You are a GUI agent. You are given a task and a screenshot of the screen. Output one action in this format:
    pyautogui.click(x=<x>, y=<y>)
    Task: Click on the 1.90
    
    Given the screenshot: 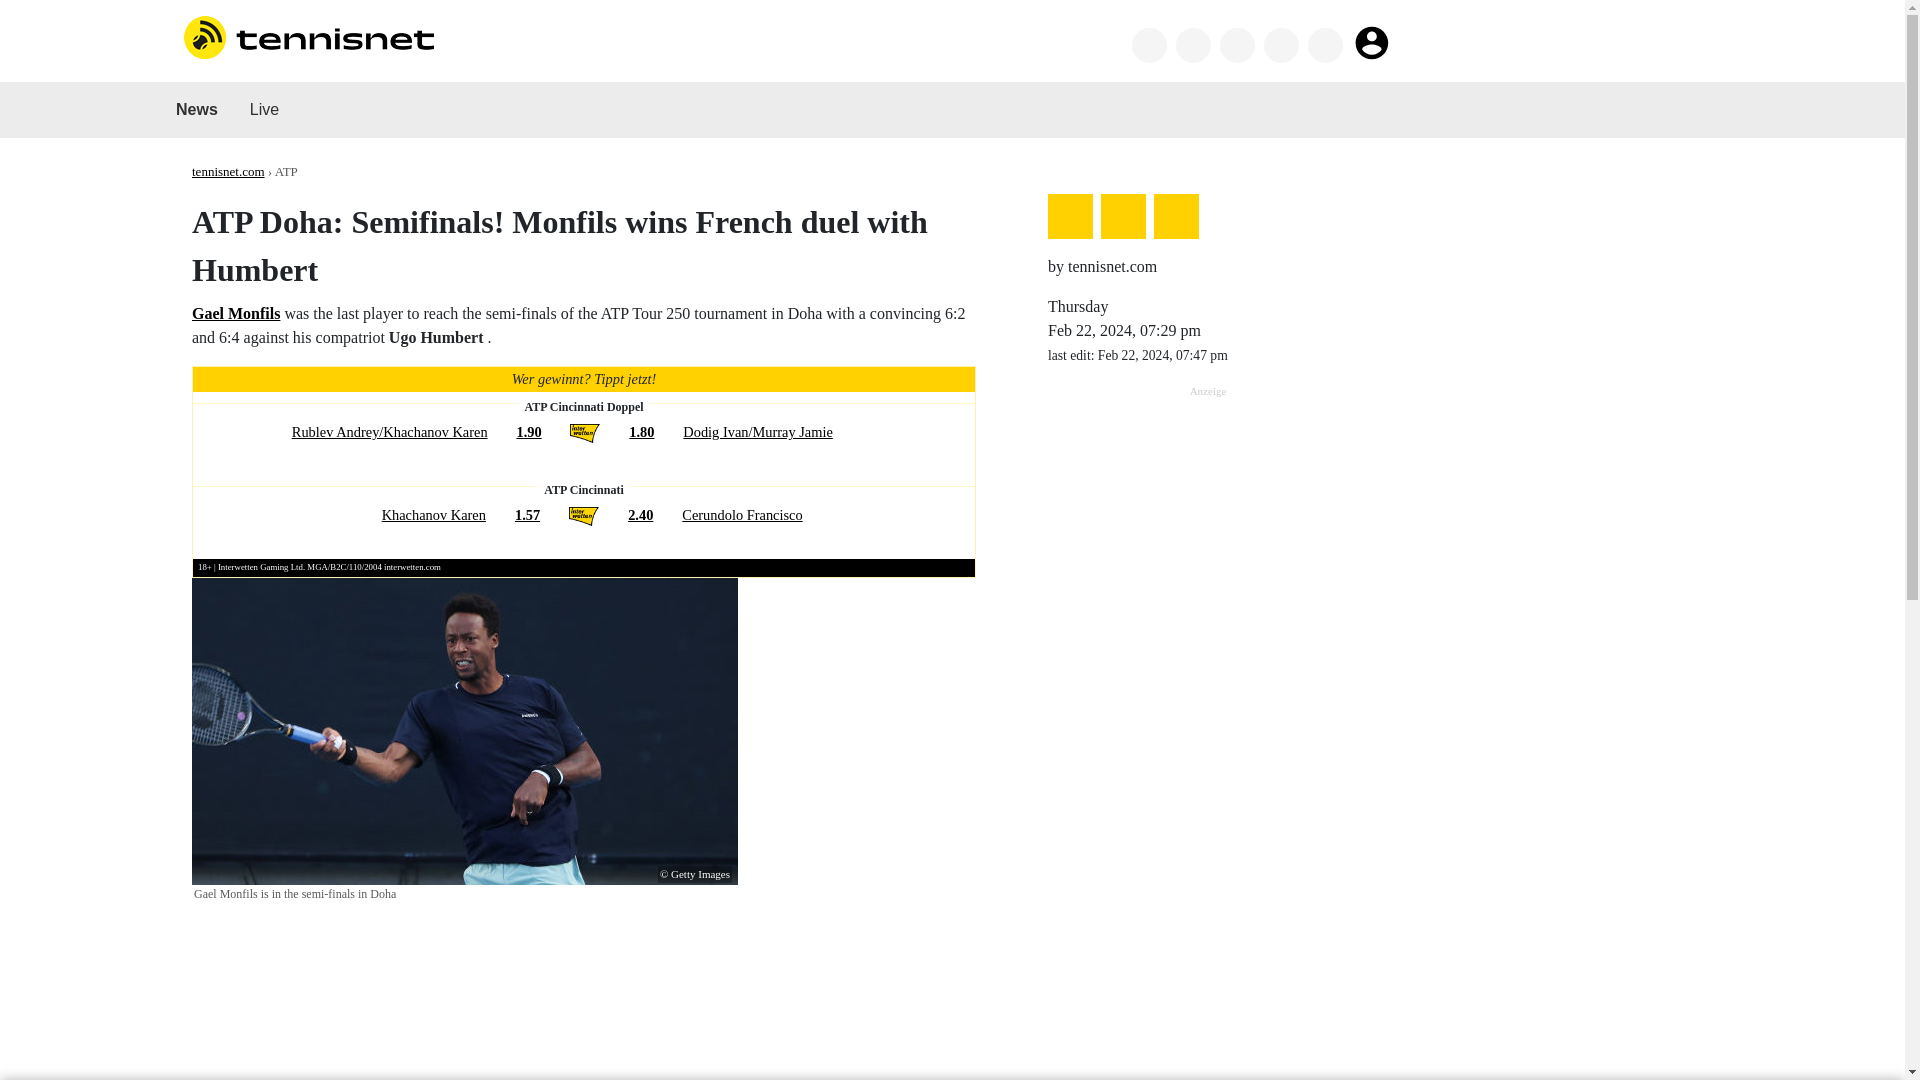 What is the action you would take?
    pyautogui.click(x=528, y=432)
    